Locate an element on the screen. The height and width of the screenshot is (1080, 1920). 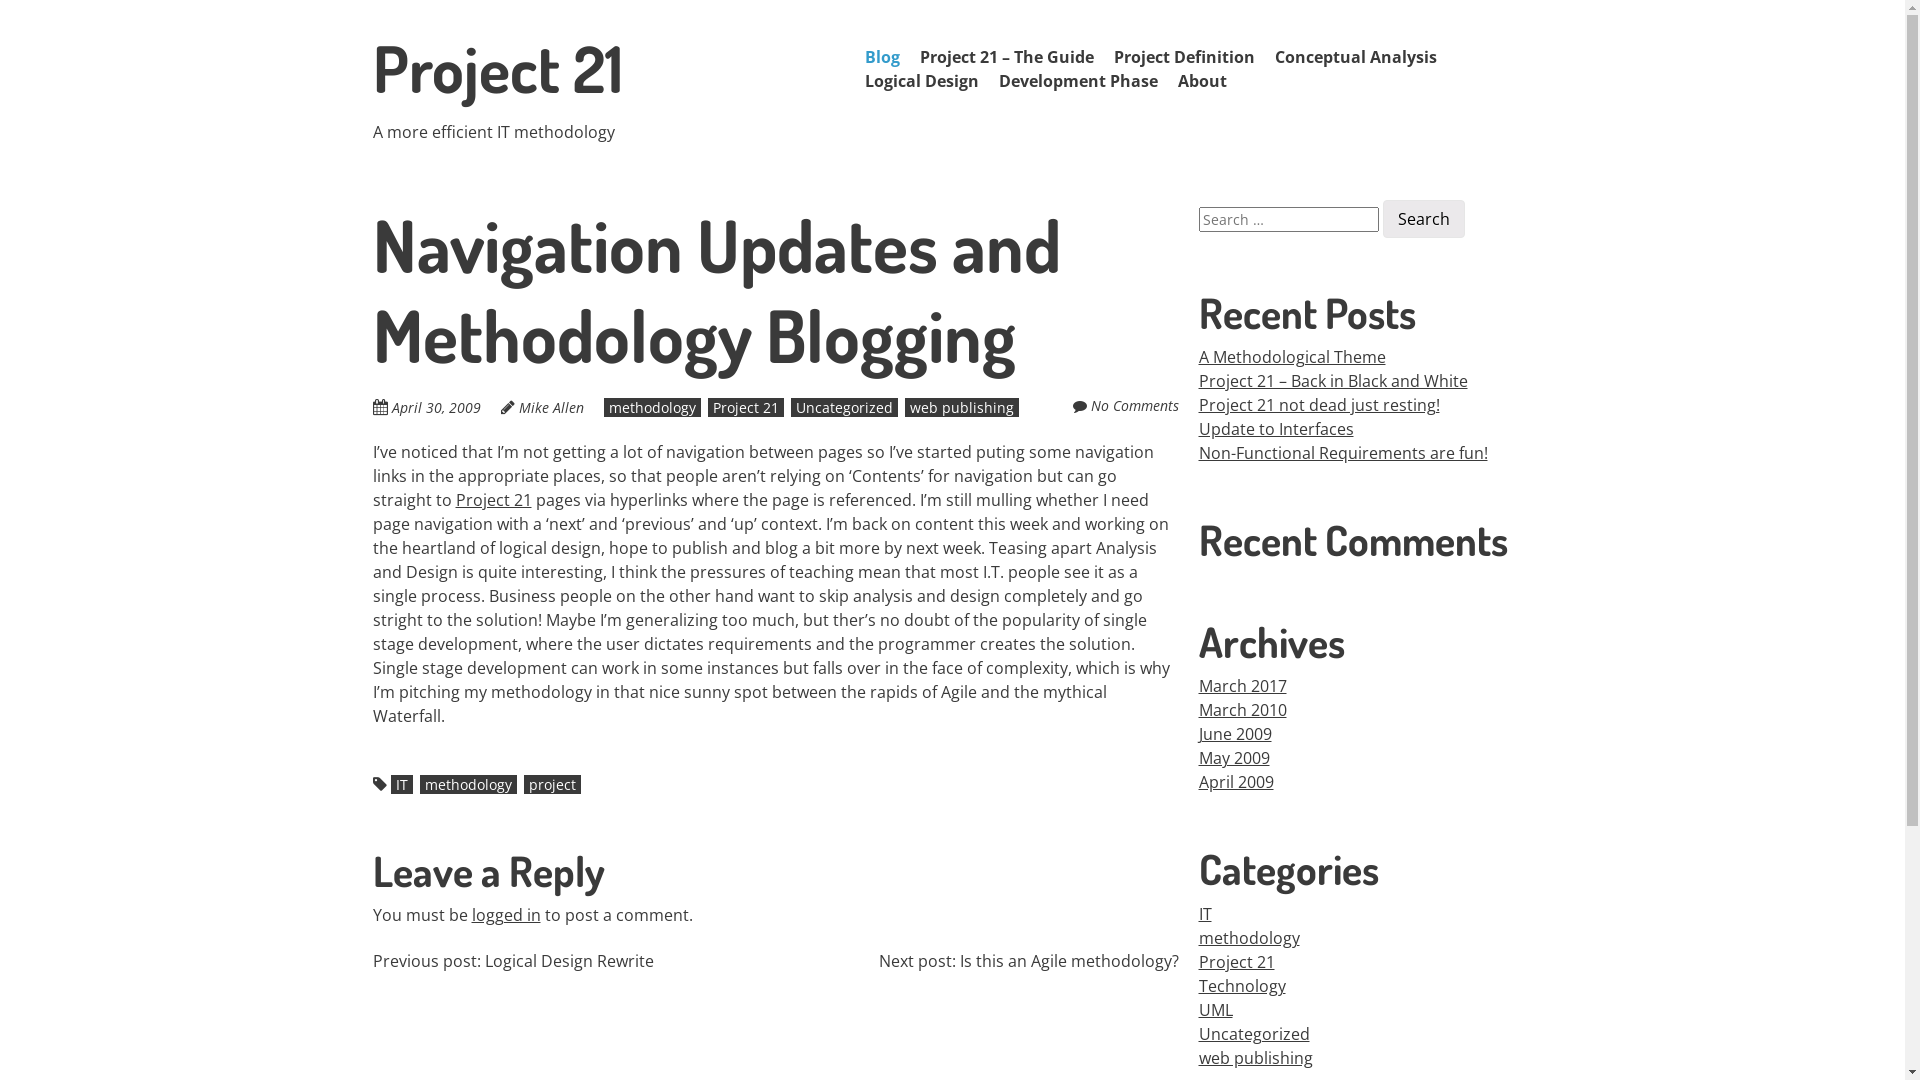
June 2009 is located at coordinates (1234, 734).